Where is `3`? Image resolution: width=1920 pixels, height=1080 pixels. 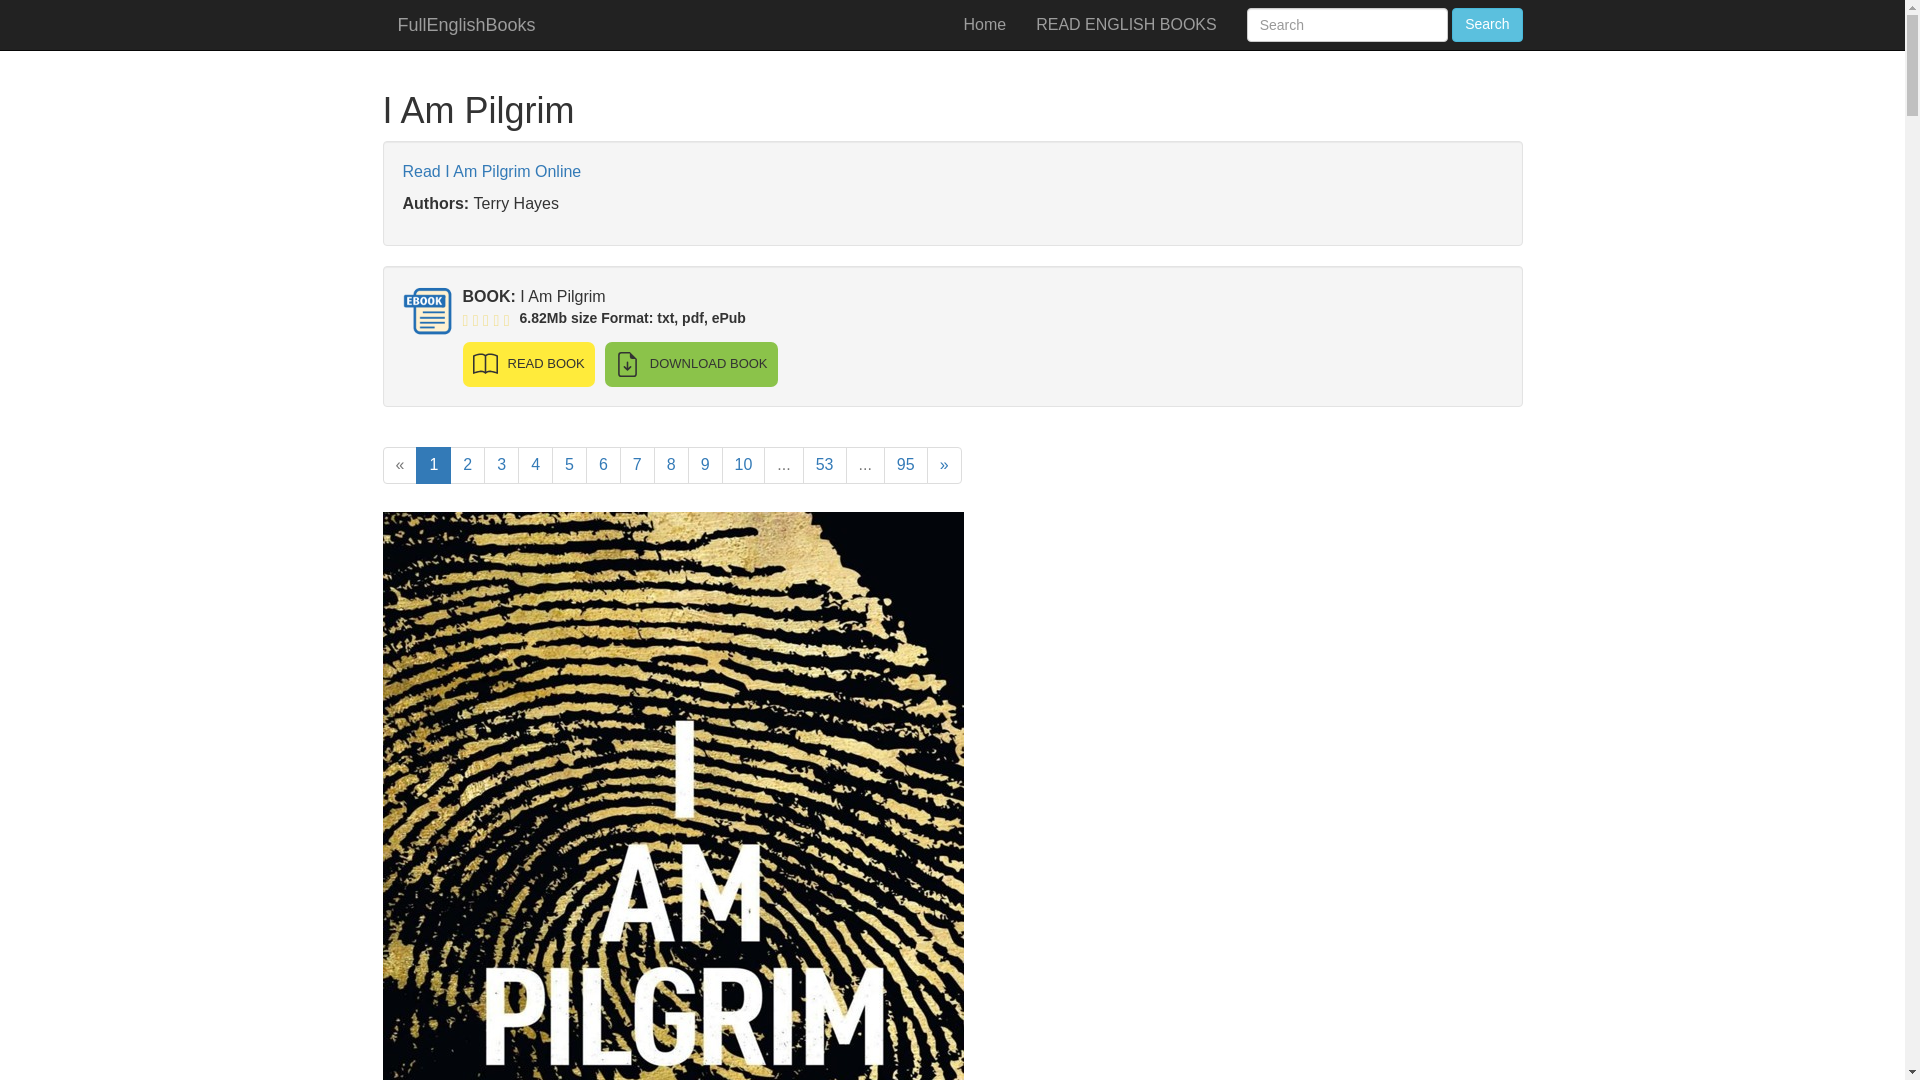 3 is located at coordinates (500, 465).